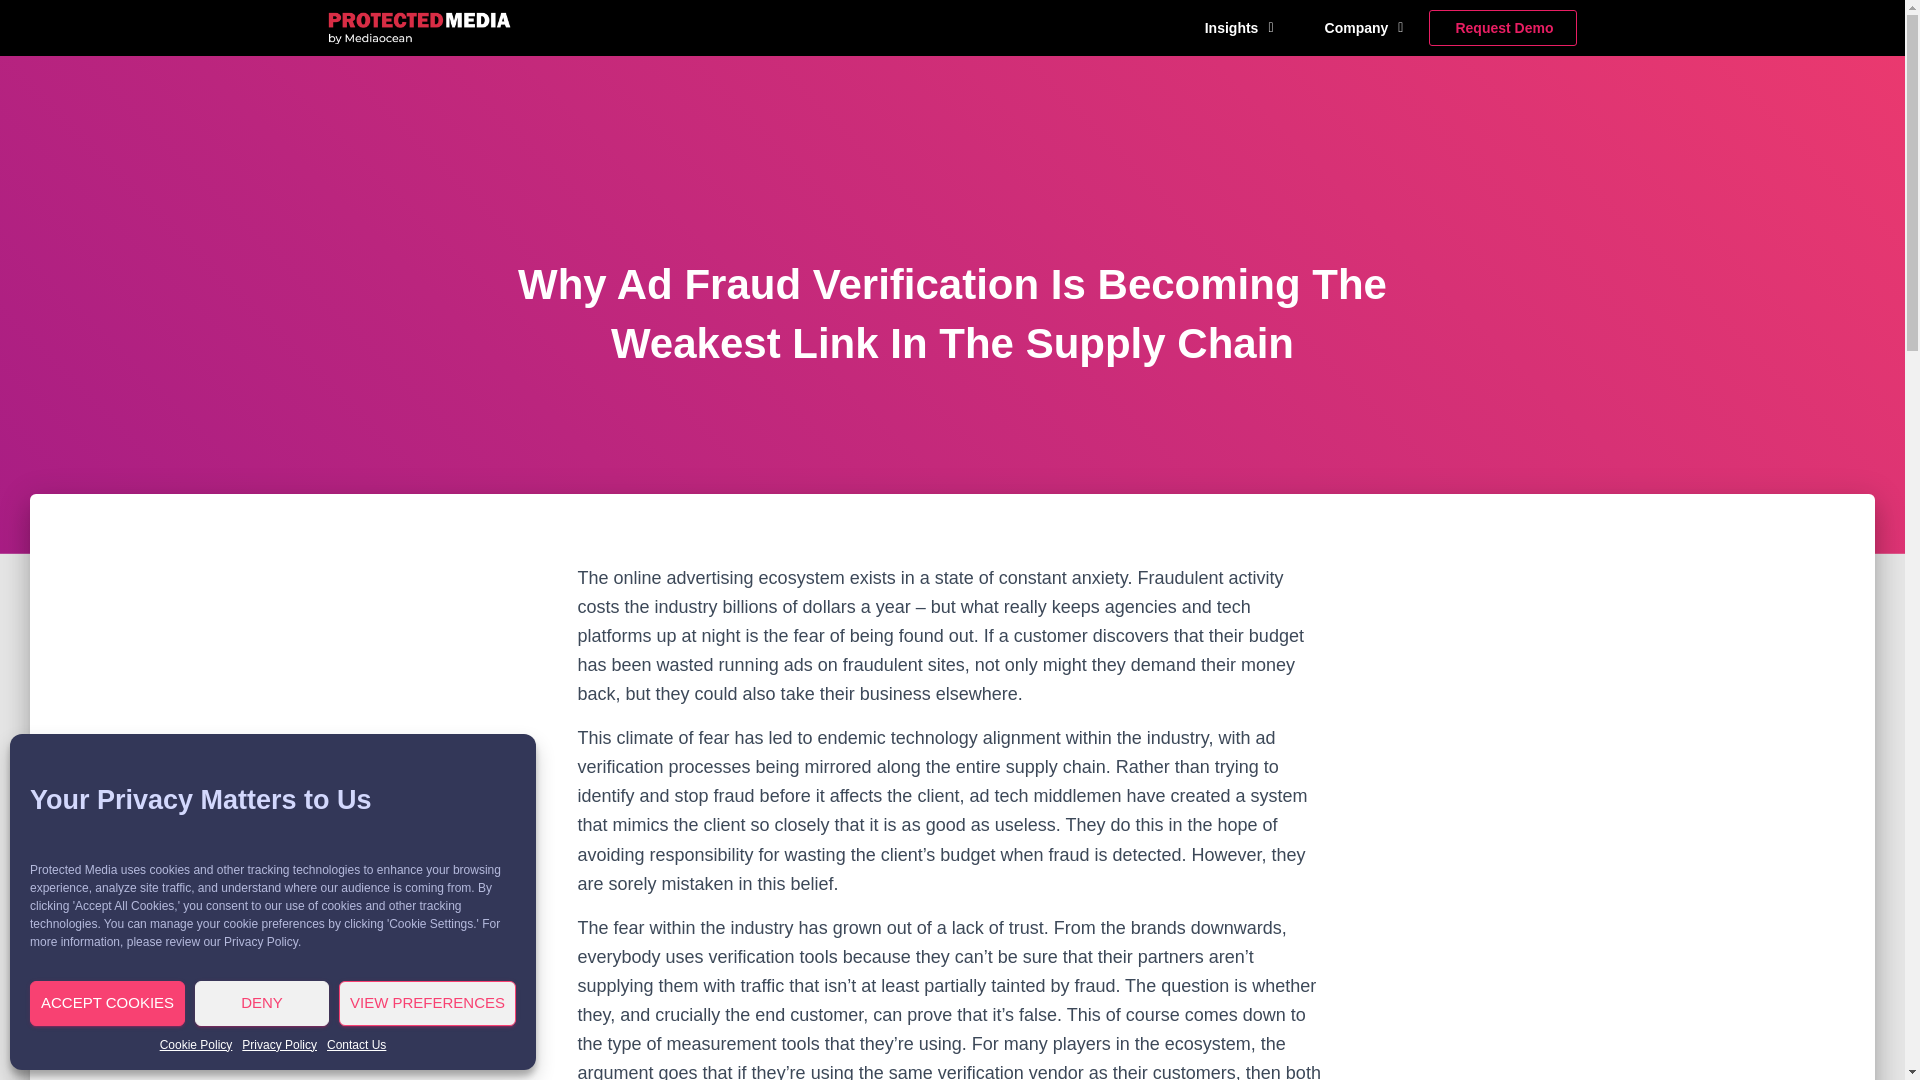  What do you see at coordinates (428, 1003) in the screenshot?
I see `VIEW PREFERENCES` at bounding box center [428, 1003].